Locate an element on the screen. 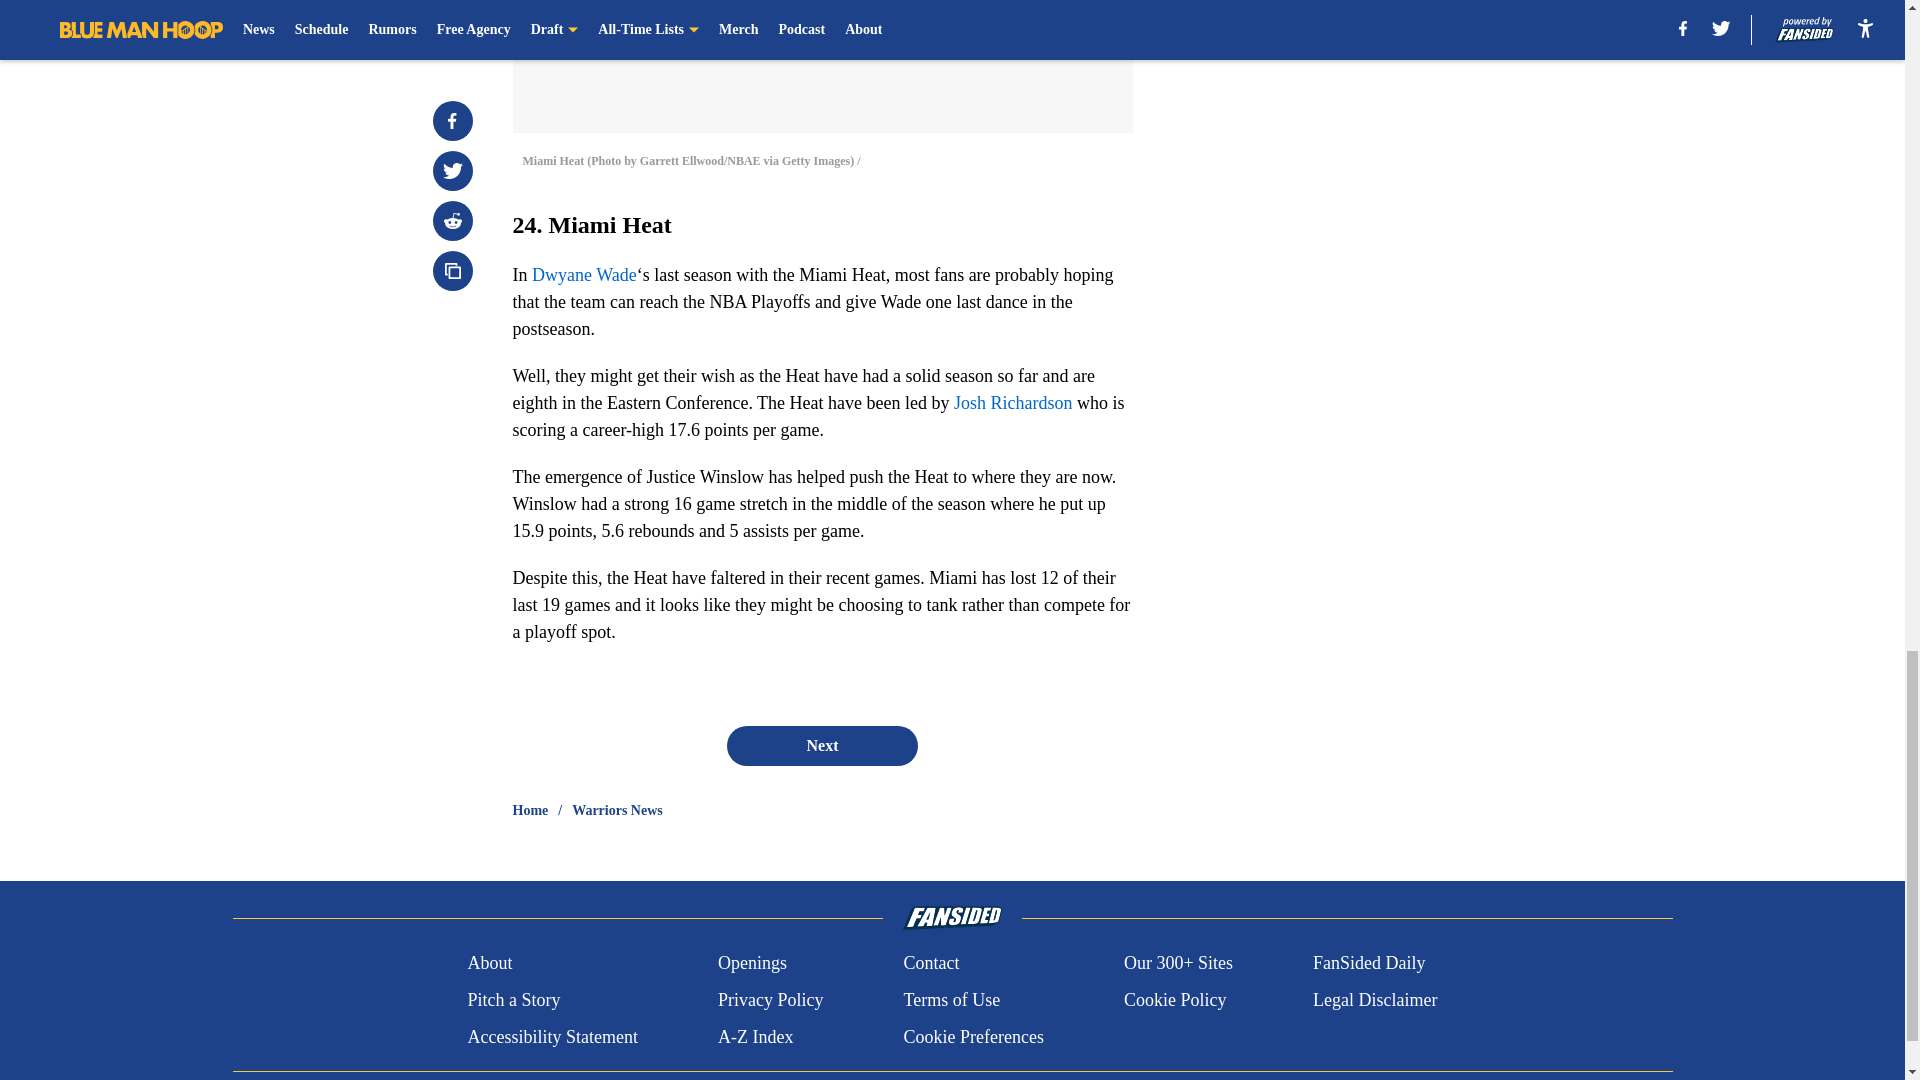 This screenshot has height=1080, width=1920. Warriors News is located at coordinates (617, 810).